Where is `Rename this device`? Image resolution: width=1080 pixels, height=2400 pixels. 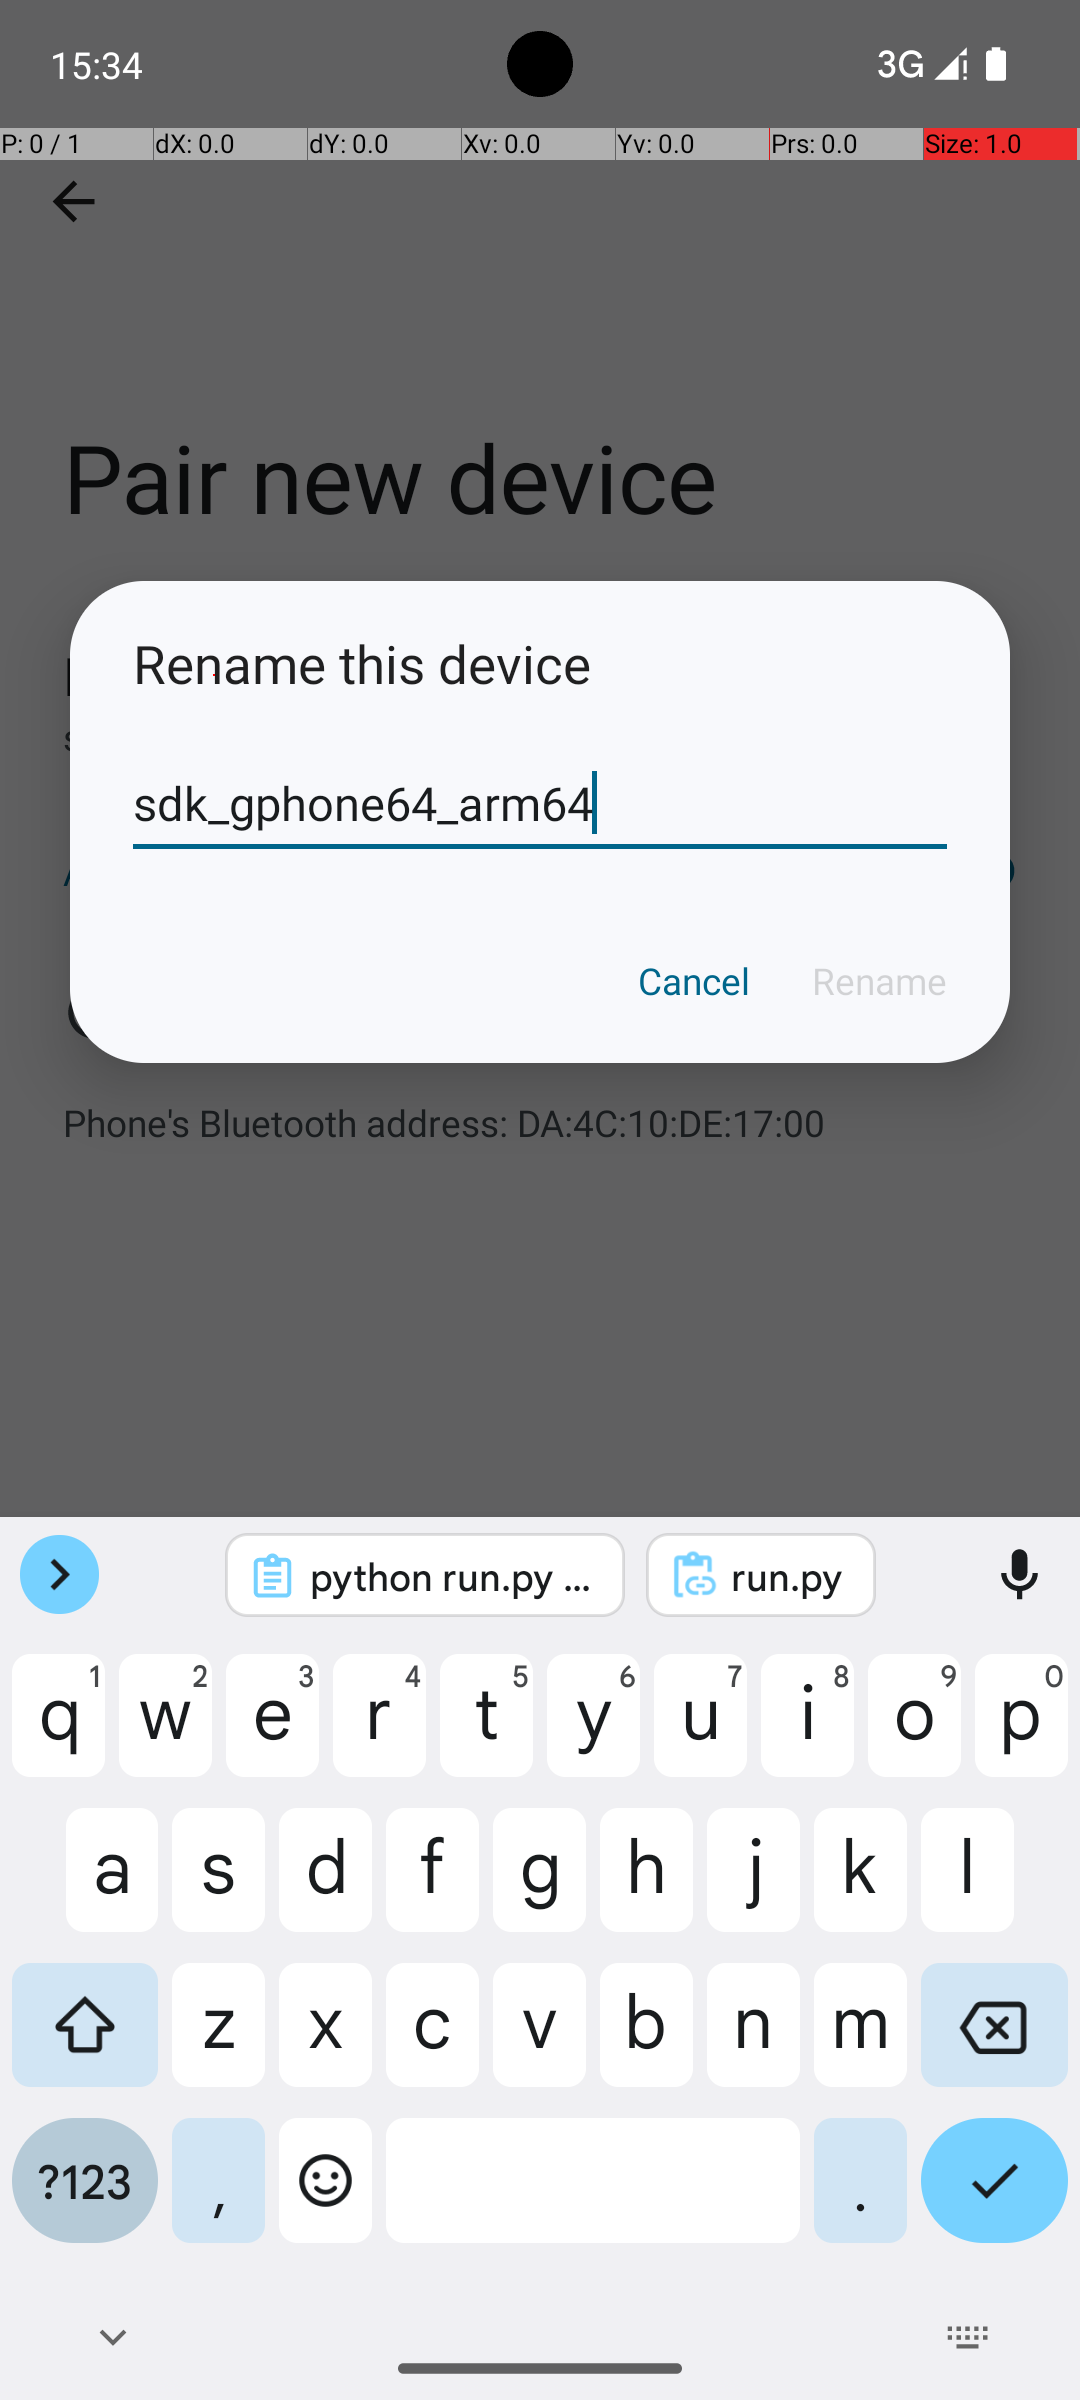
Rename this device is located at coordinates (540, 664).